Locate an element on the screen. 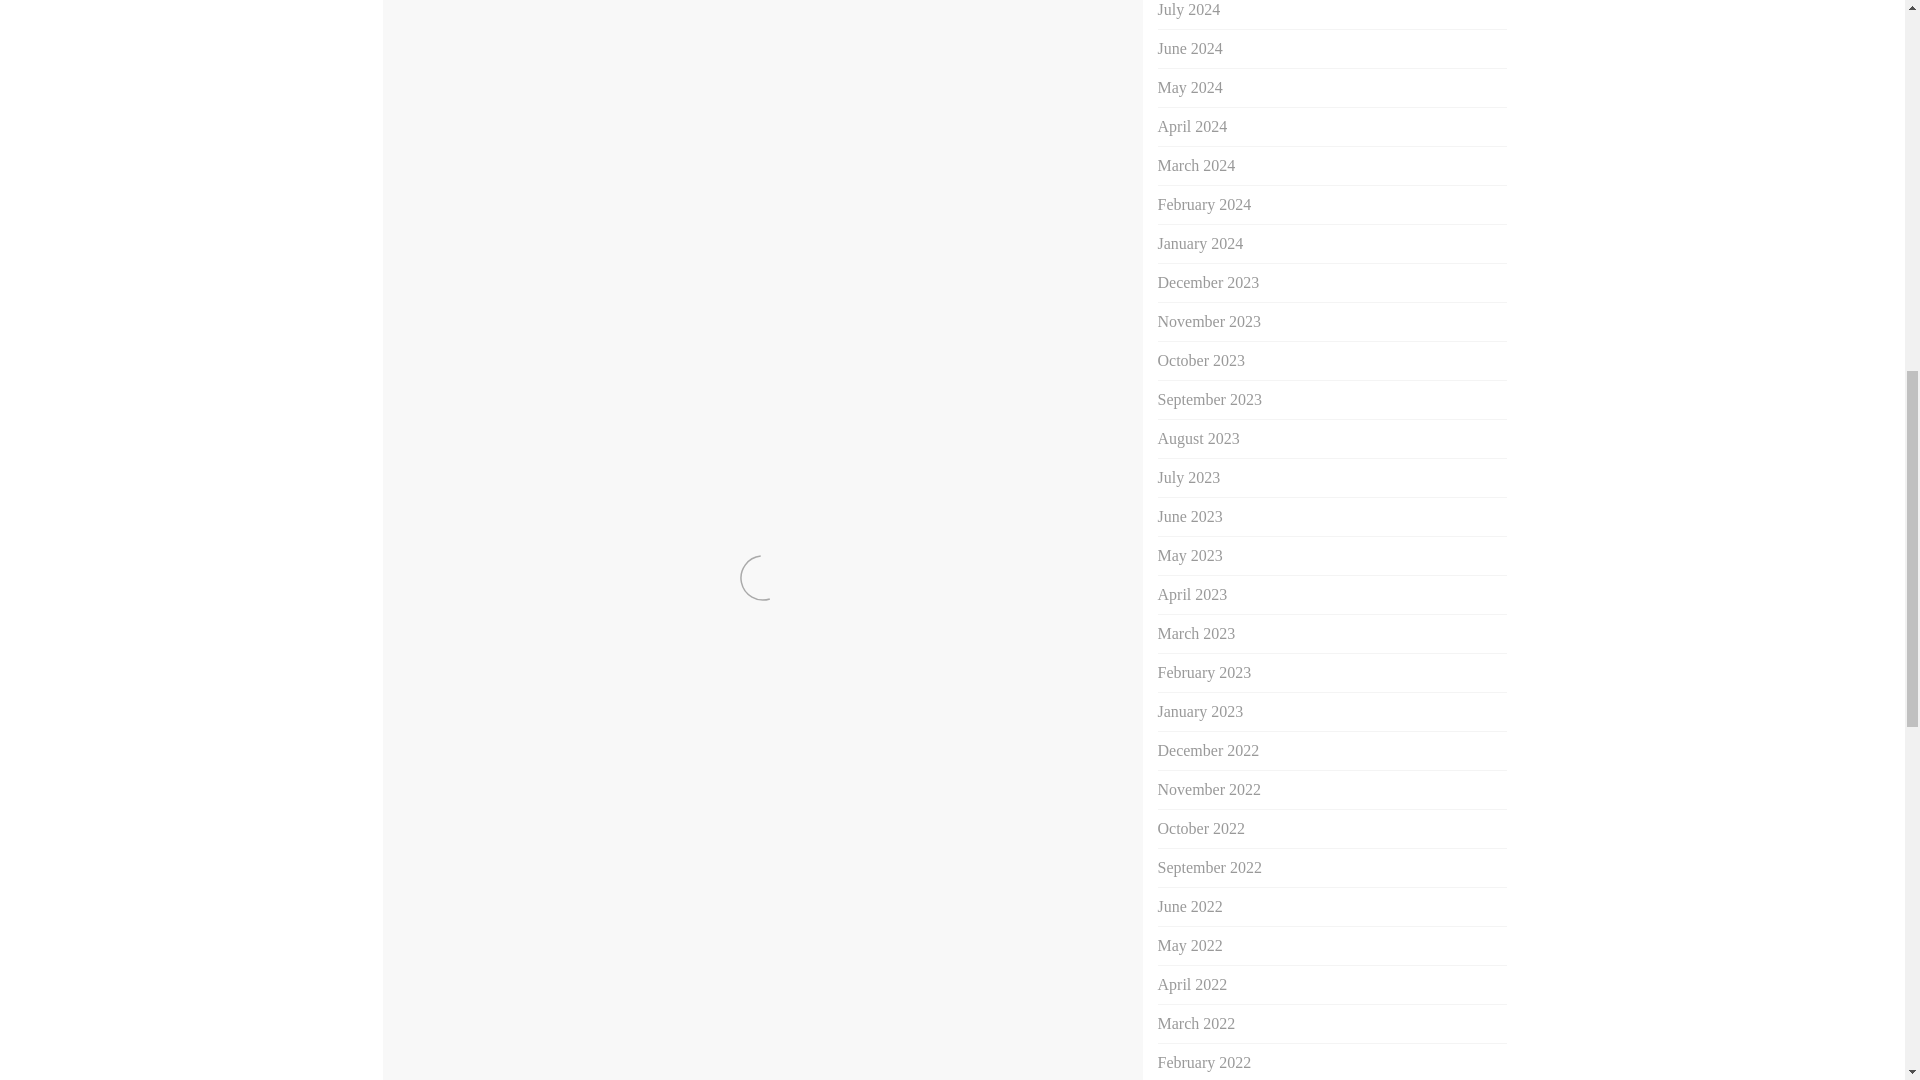 The width and height of the screenshot is (1920, 1080). Info is located at coordinates (630, 615).